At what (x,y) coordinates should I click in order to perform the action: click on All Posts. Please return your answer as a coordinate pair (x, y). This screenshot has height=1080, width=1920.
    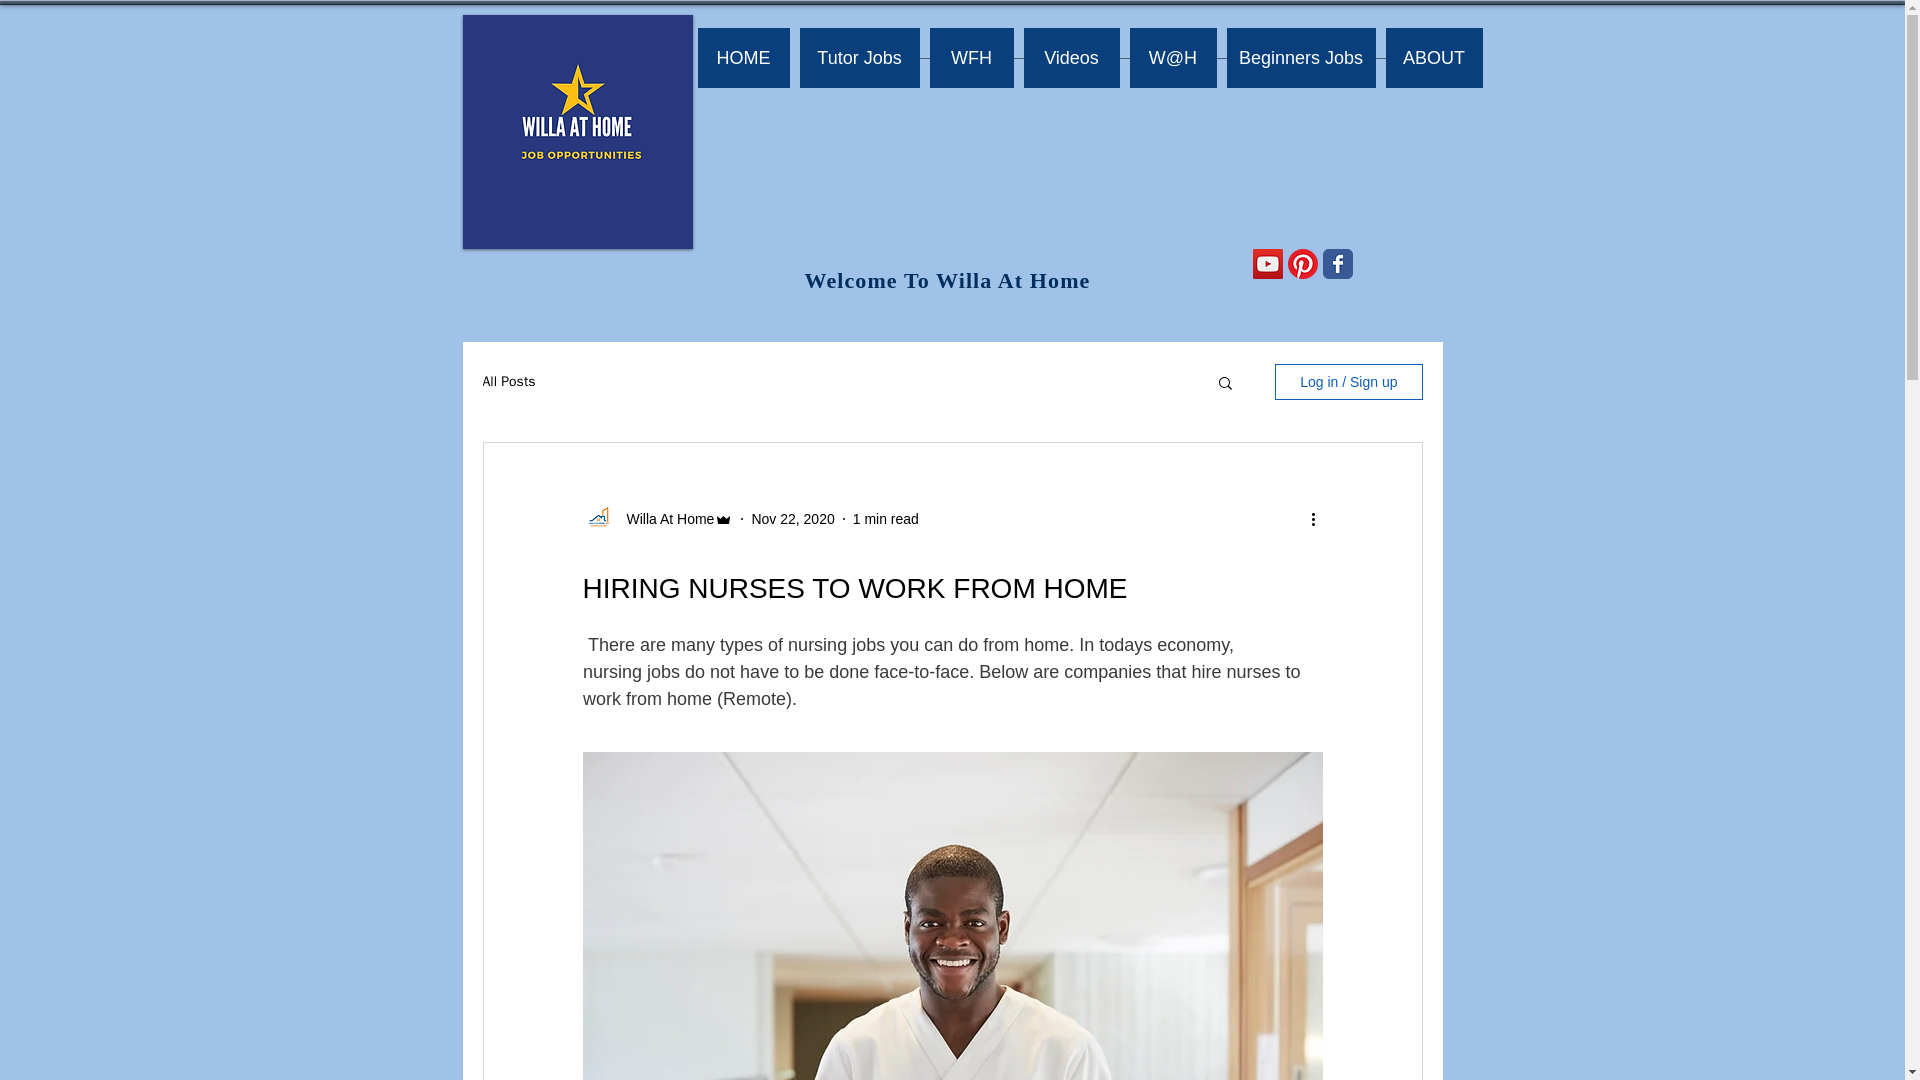
    Looking at the image, I should click on (508, 381).